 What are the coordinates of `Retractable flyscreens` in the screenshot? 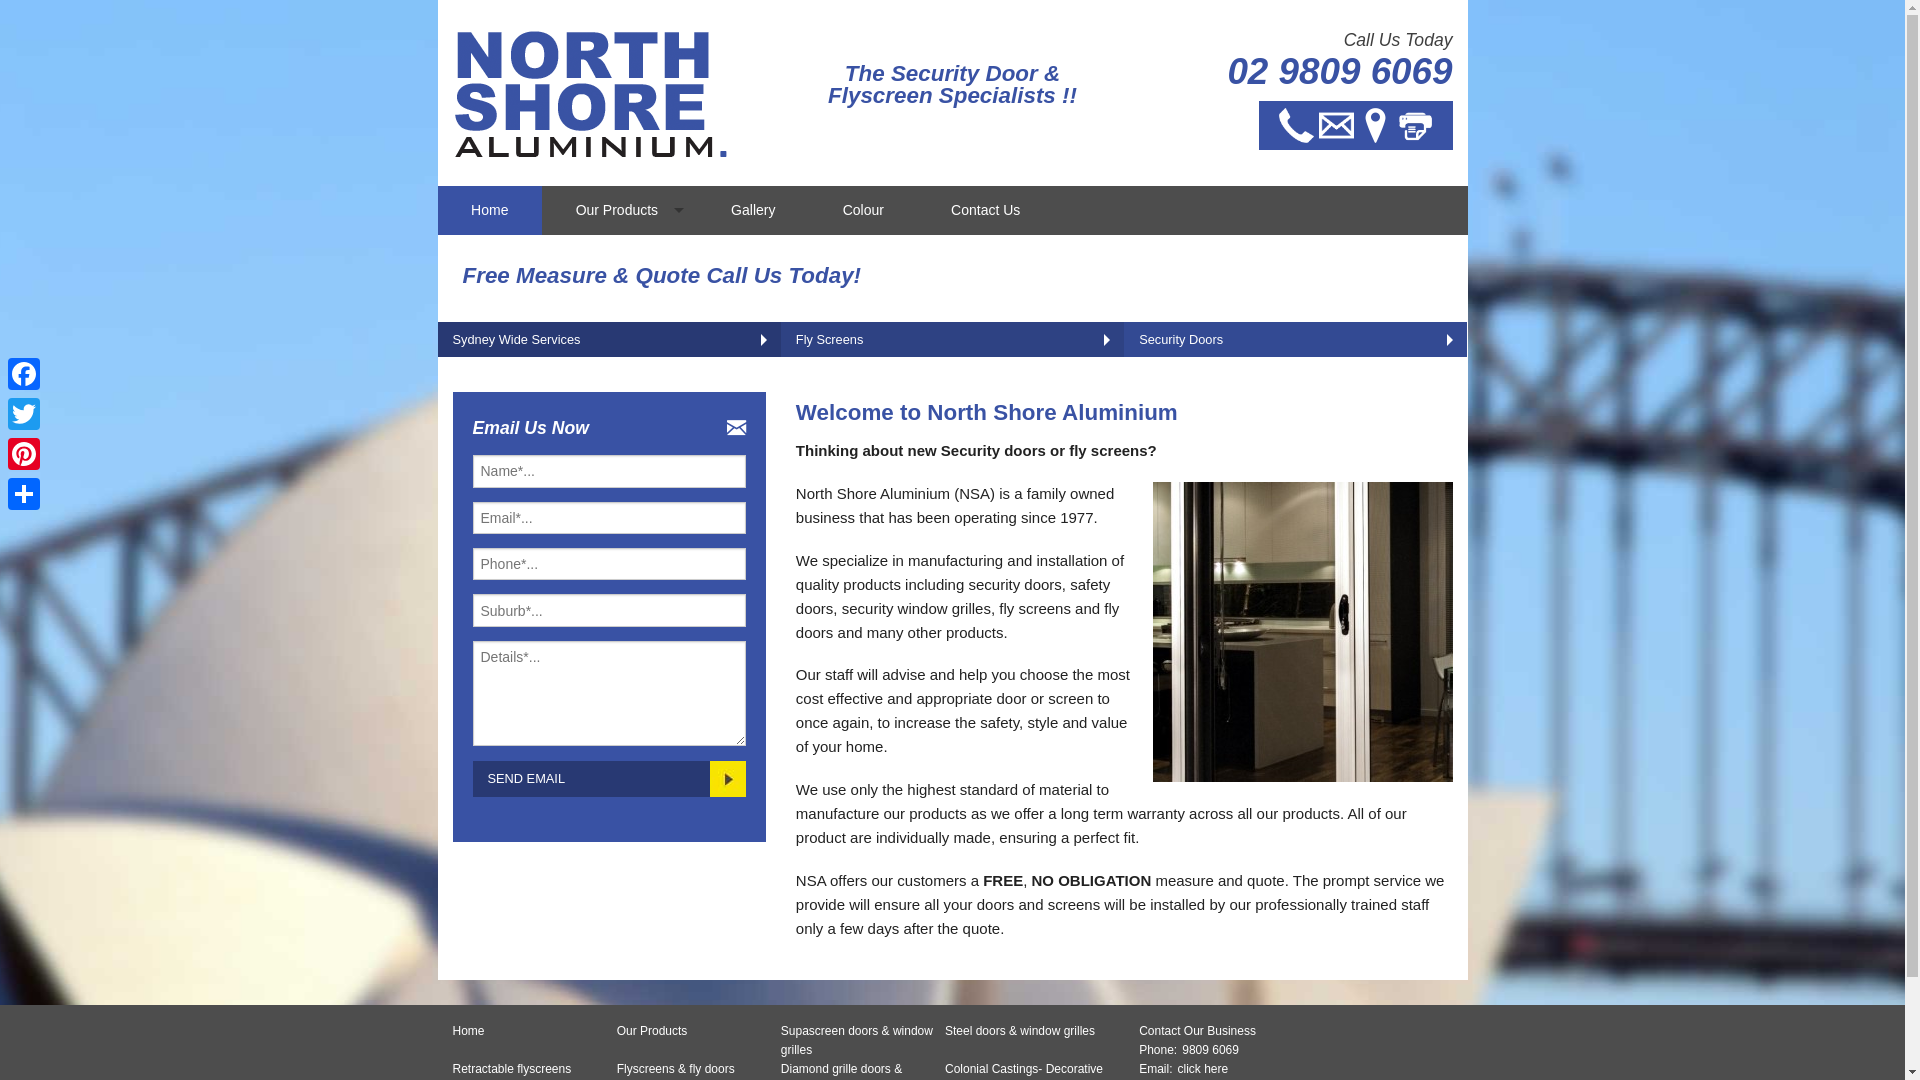 It's located at (512, 1070).